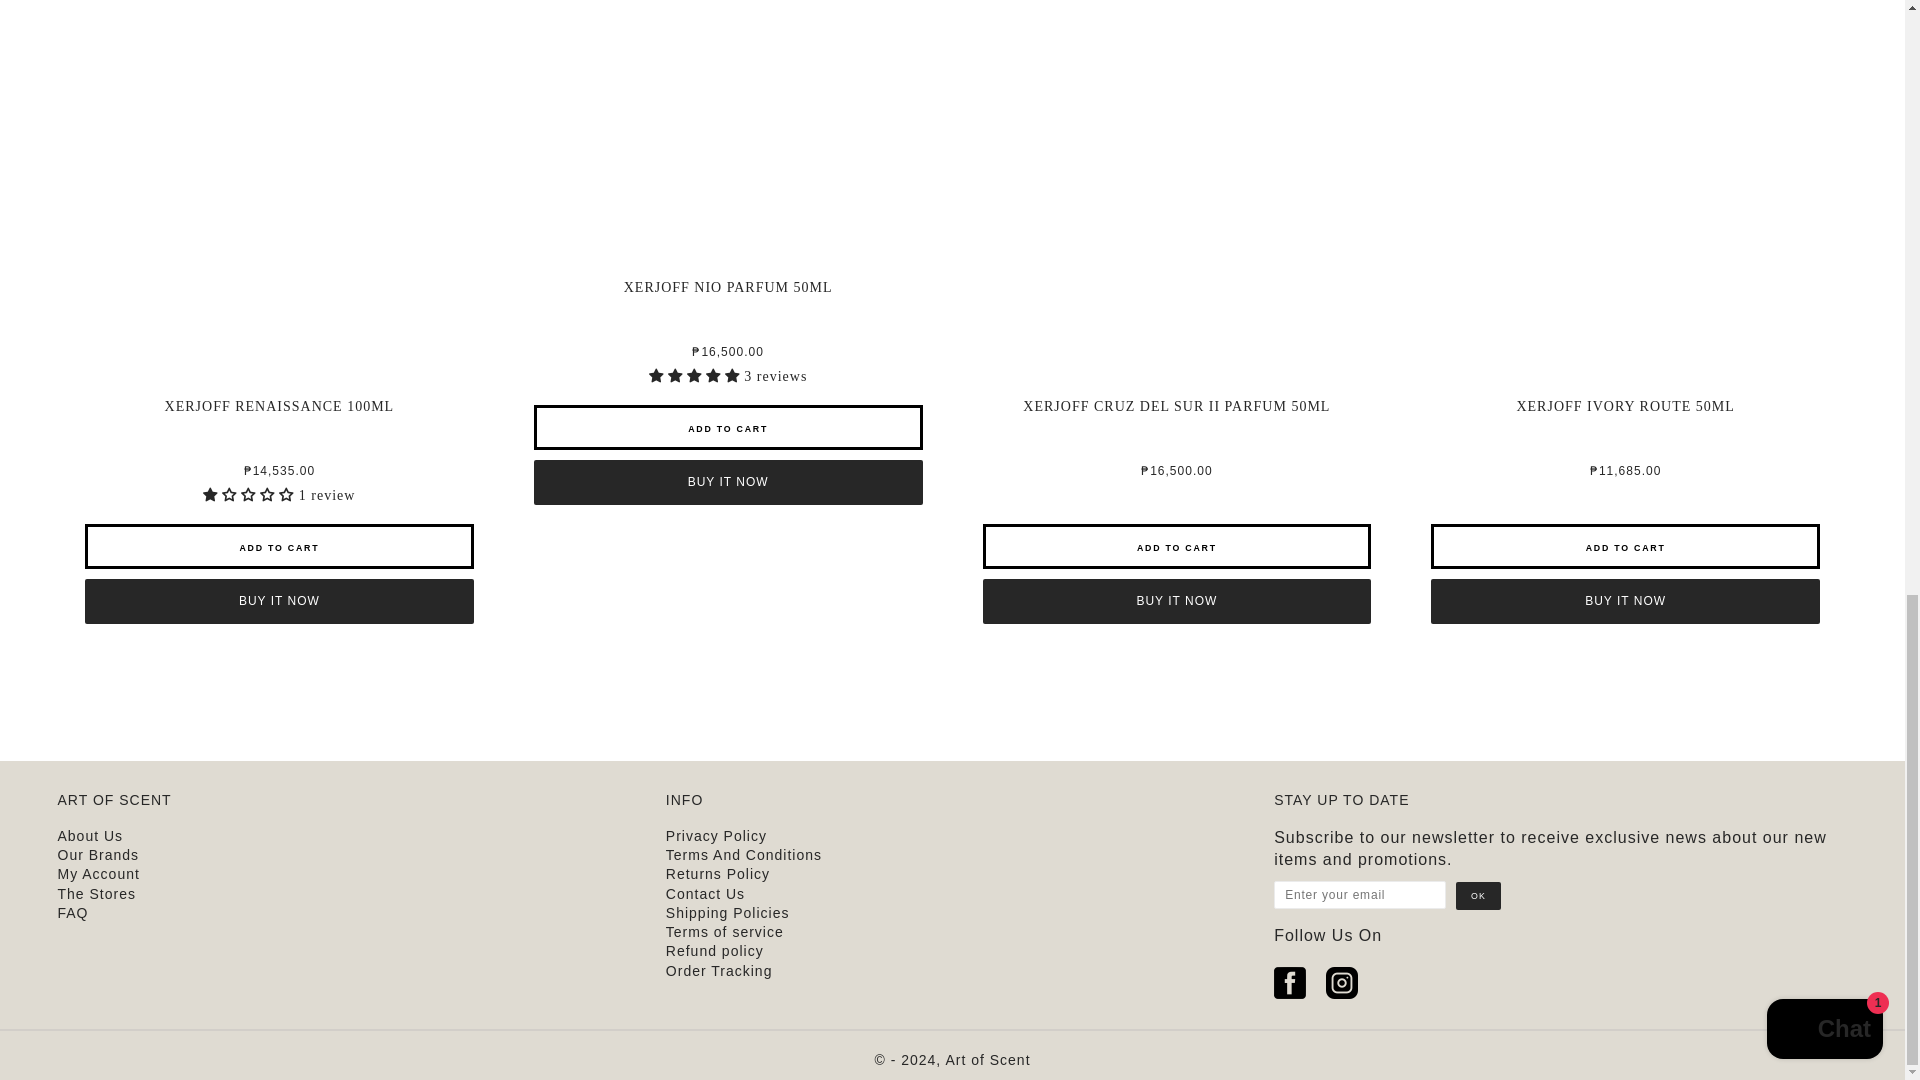 The image size is (1920, 1080). What do you see at coordinates (728, 428) in the screenshot?
I see `Add to Cart` at bounding box center [728, 428].